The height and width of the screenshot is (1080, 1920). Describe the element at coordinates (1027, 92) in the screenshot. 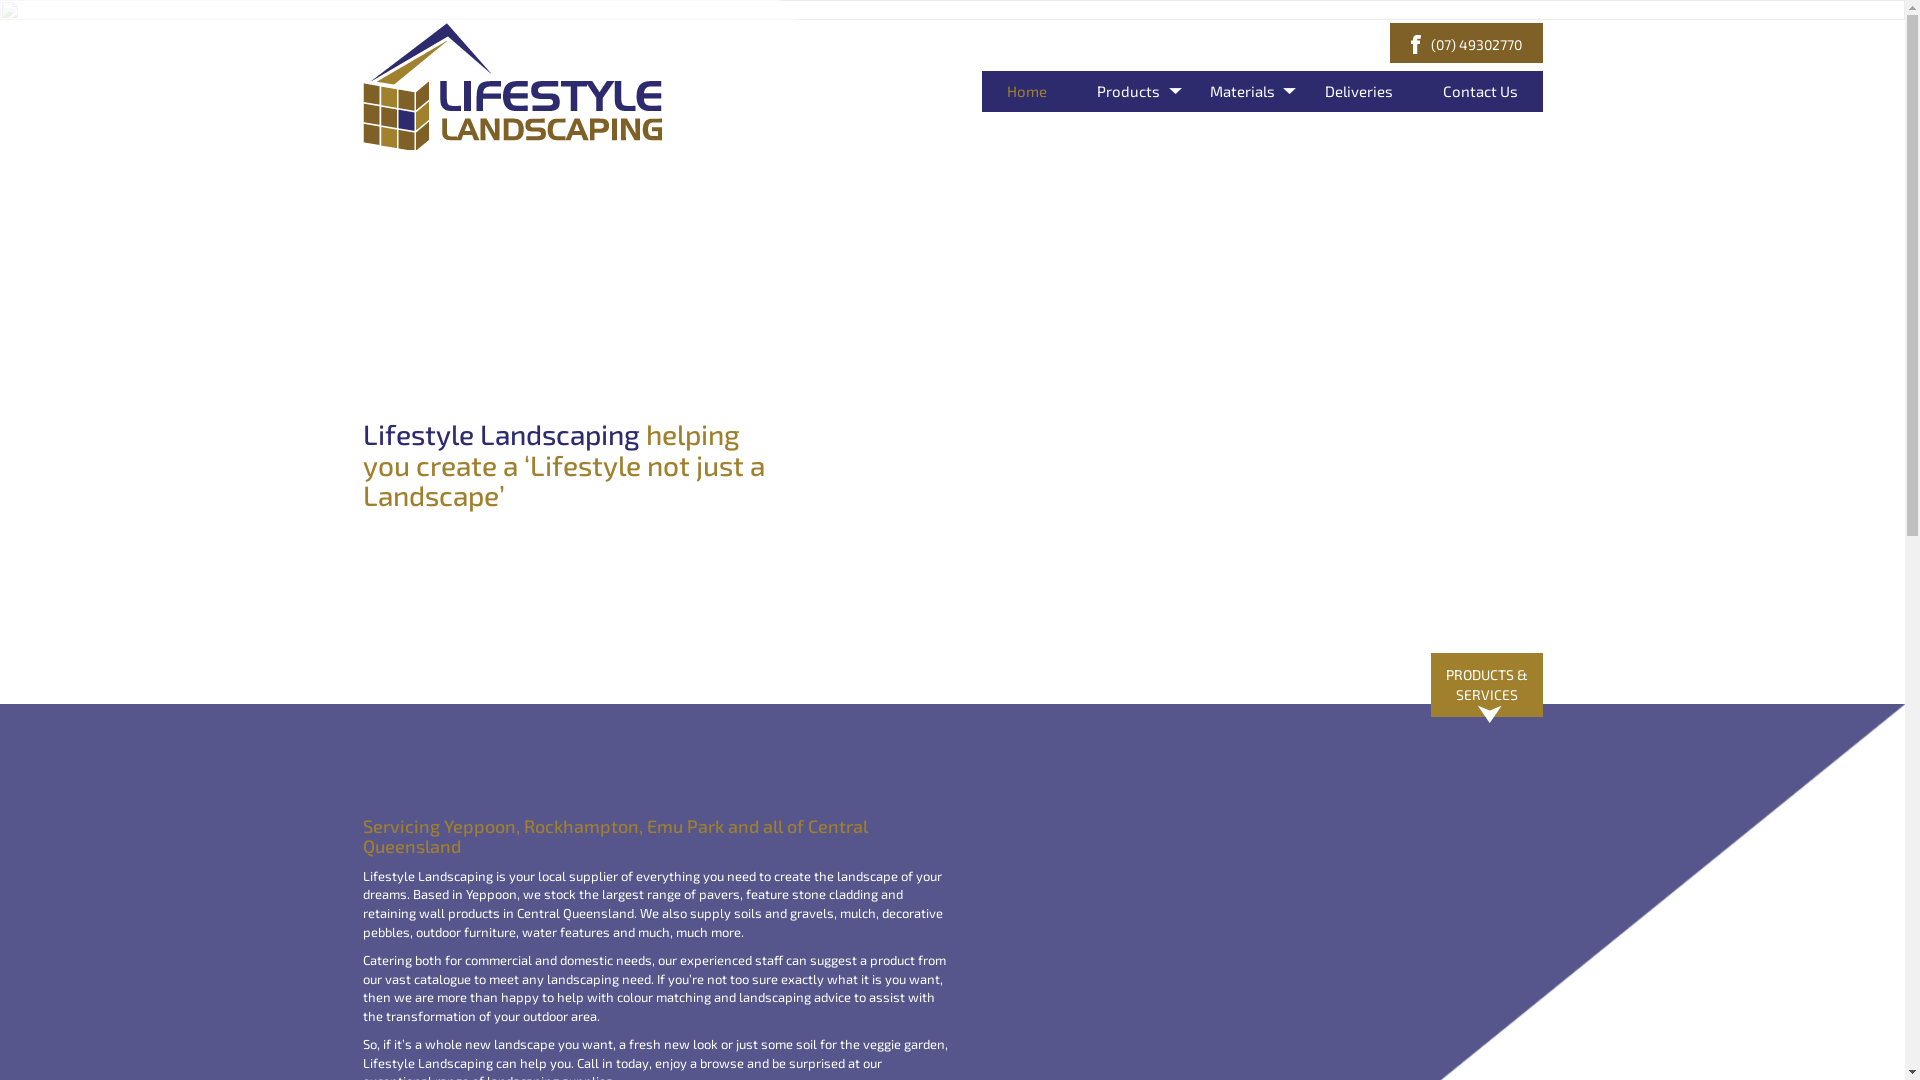

I see `Home` at that location.